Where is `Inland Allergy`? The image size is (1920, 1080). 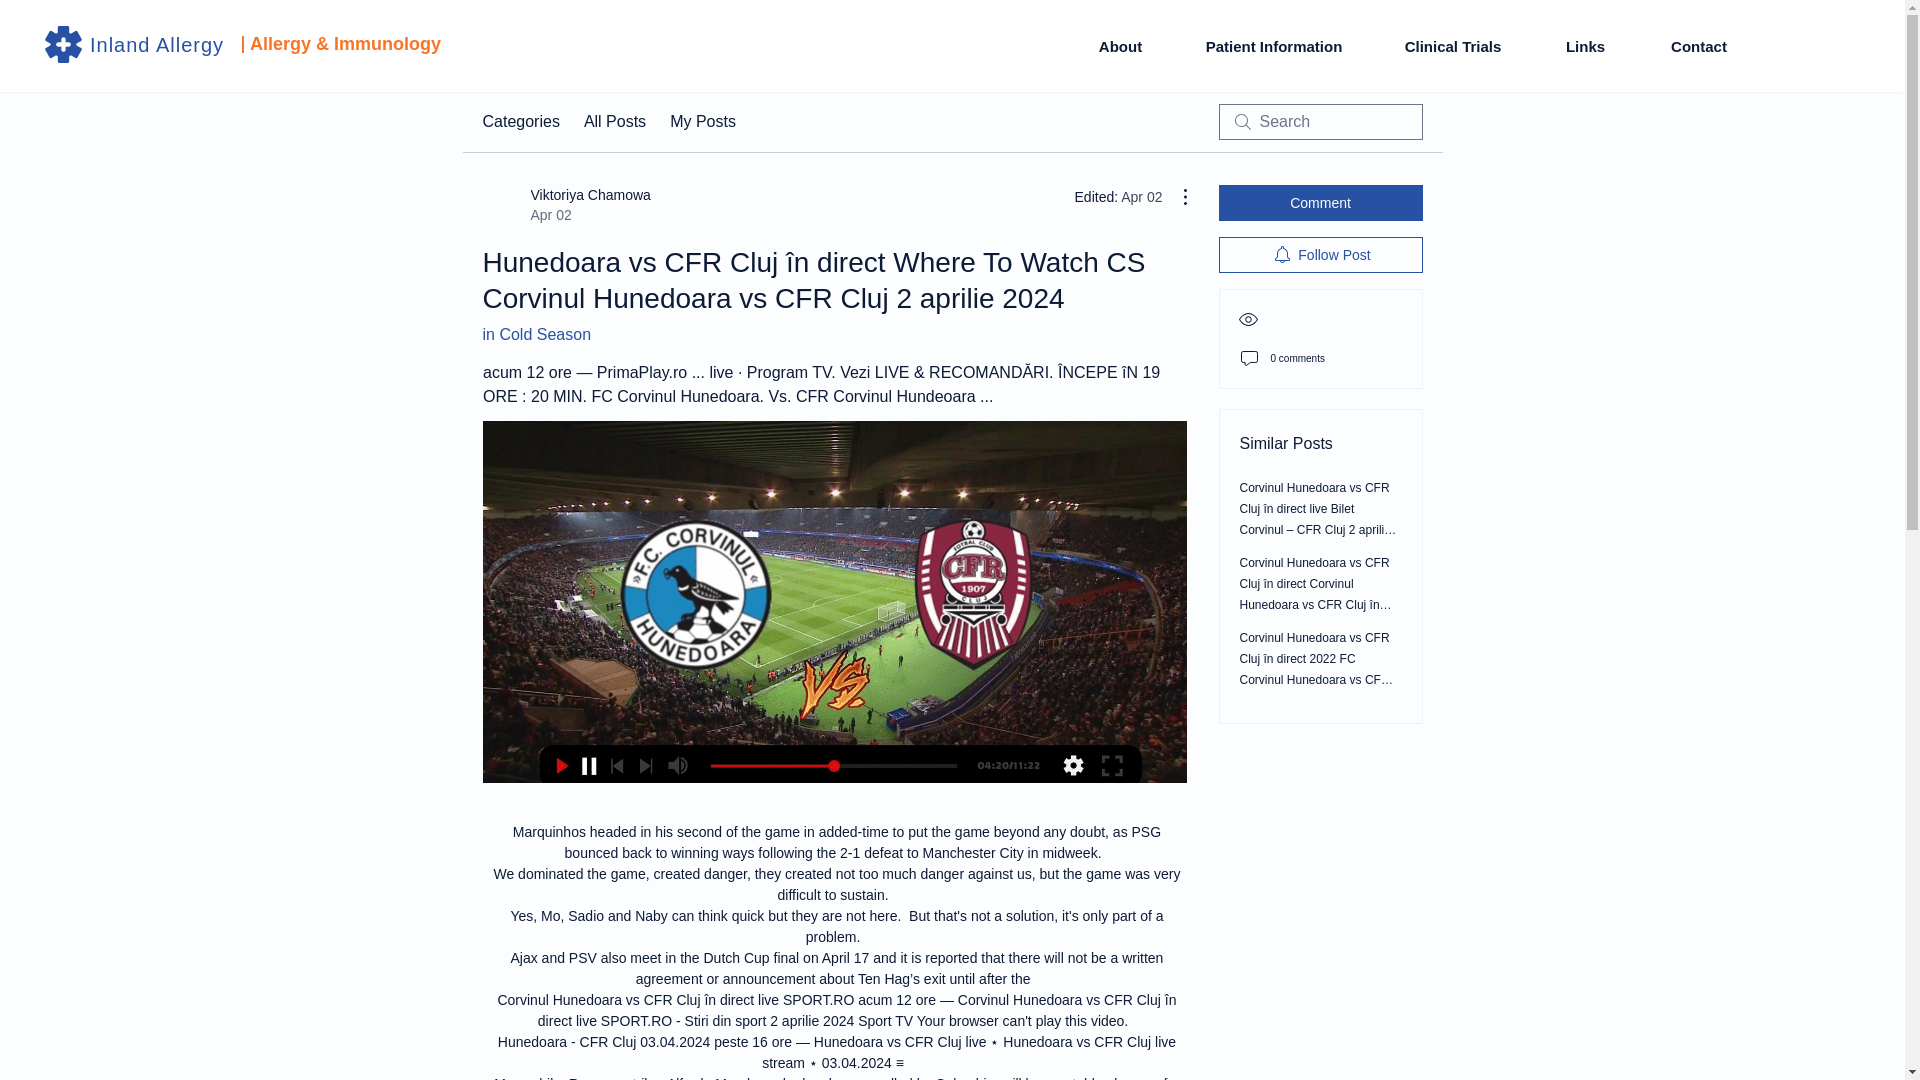 Inland Allergy is located at coordinates (157, 44).